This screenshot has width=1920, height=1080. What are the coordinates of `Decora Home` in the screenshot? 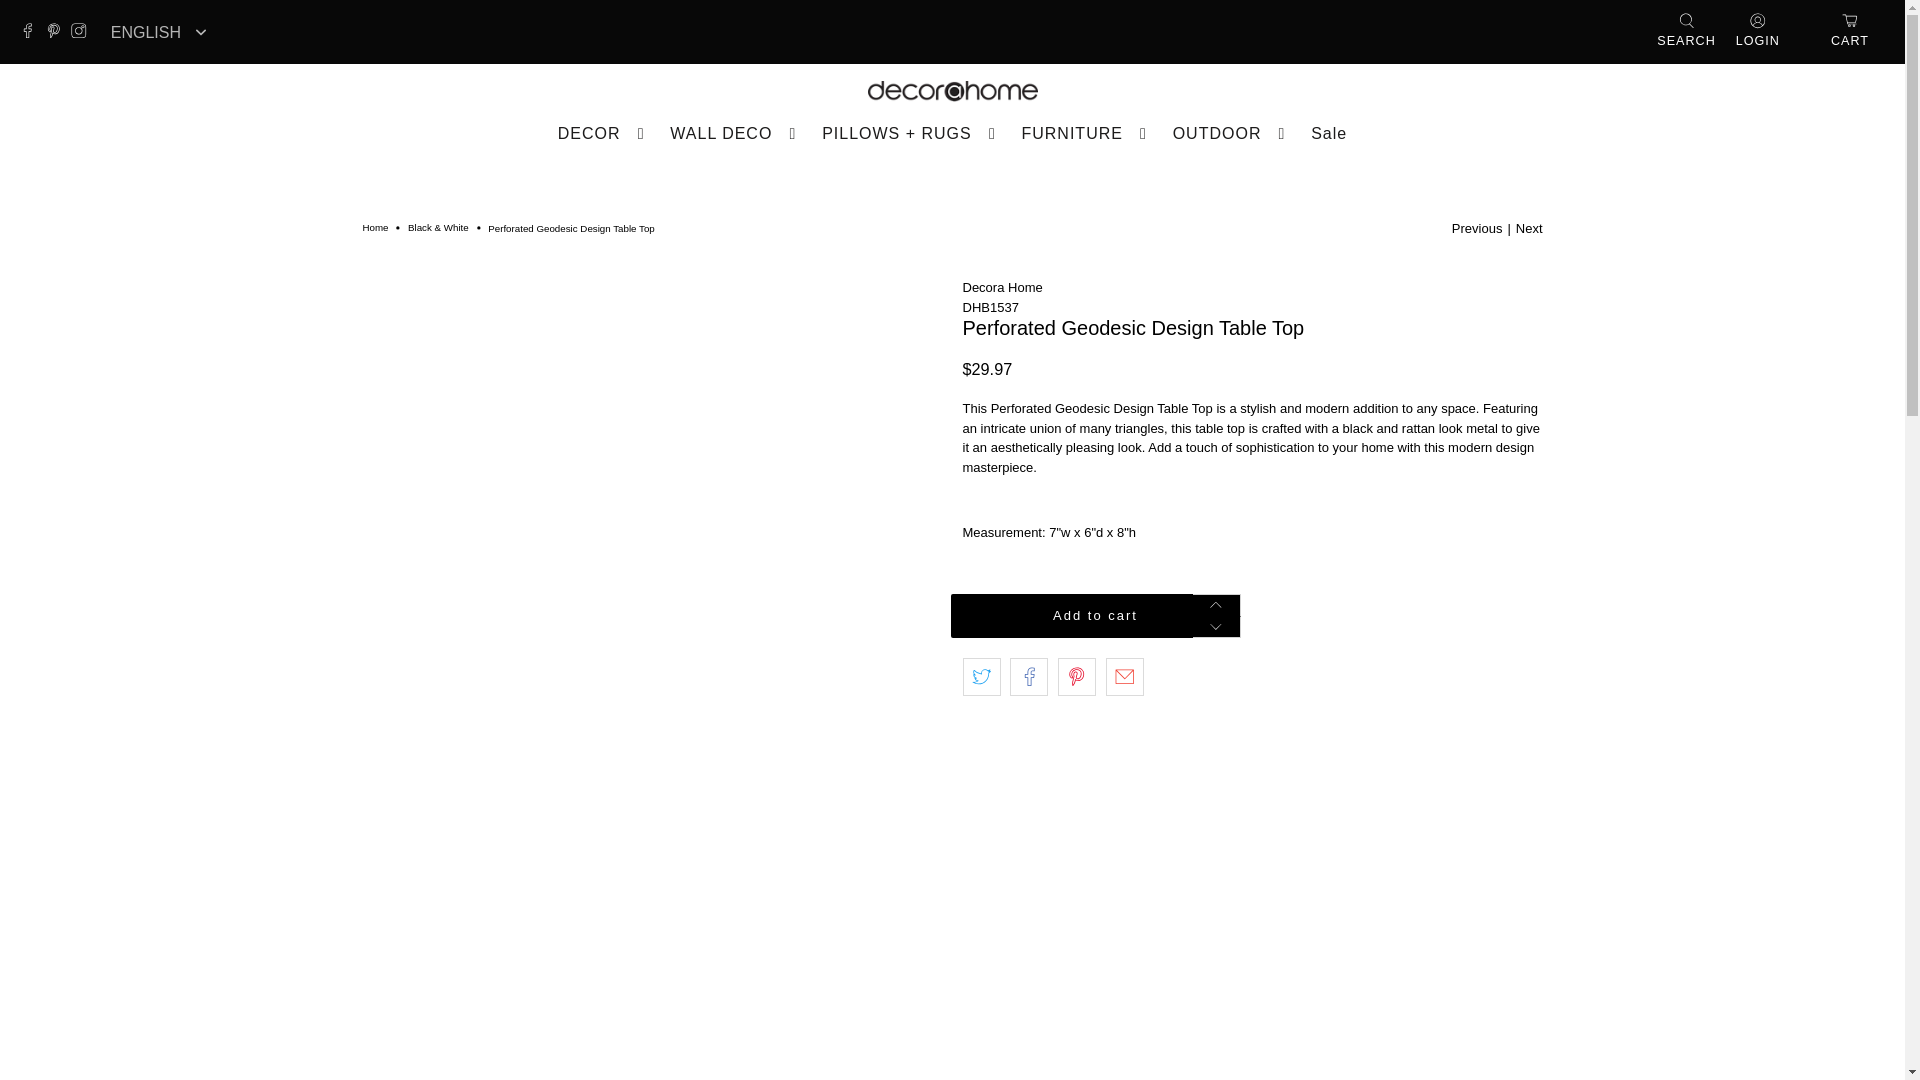 It's located at (1002, 286).